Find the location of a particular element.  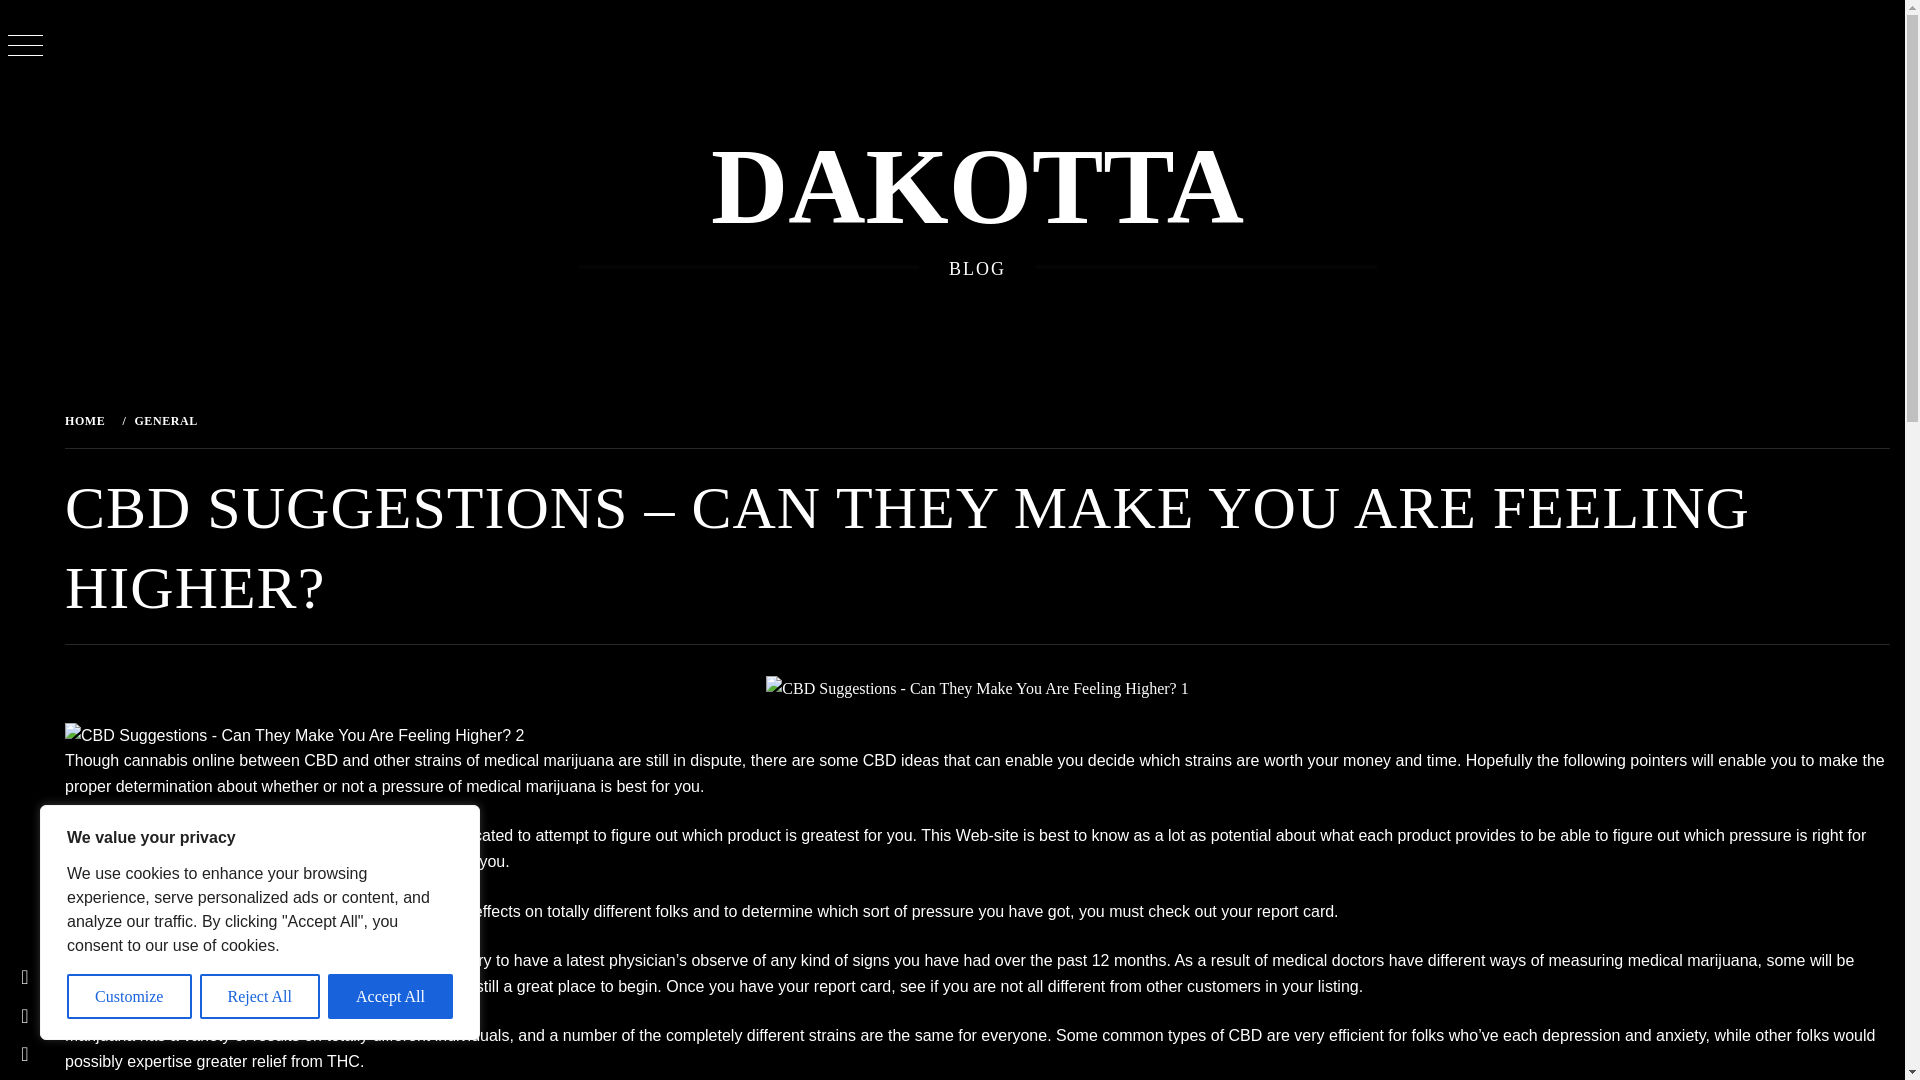

DAKOTTA is located at coordinates (977, 187).